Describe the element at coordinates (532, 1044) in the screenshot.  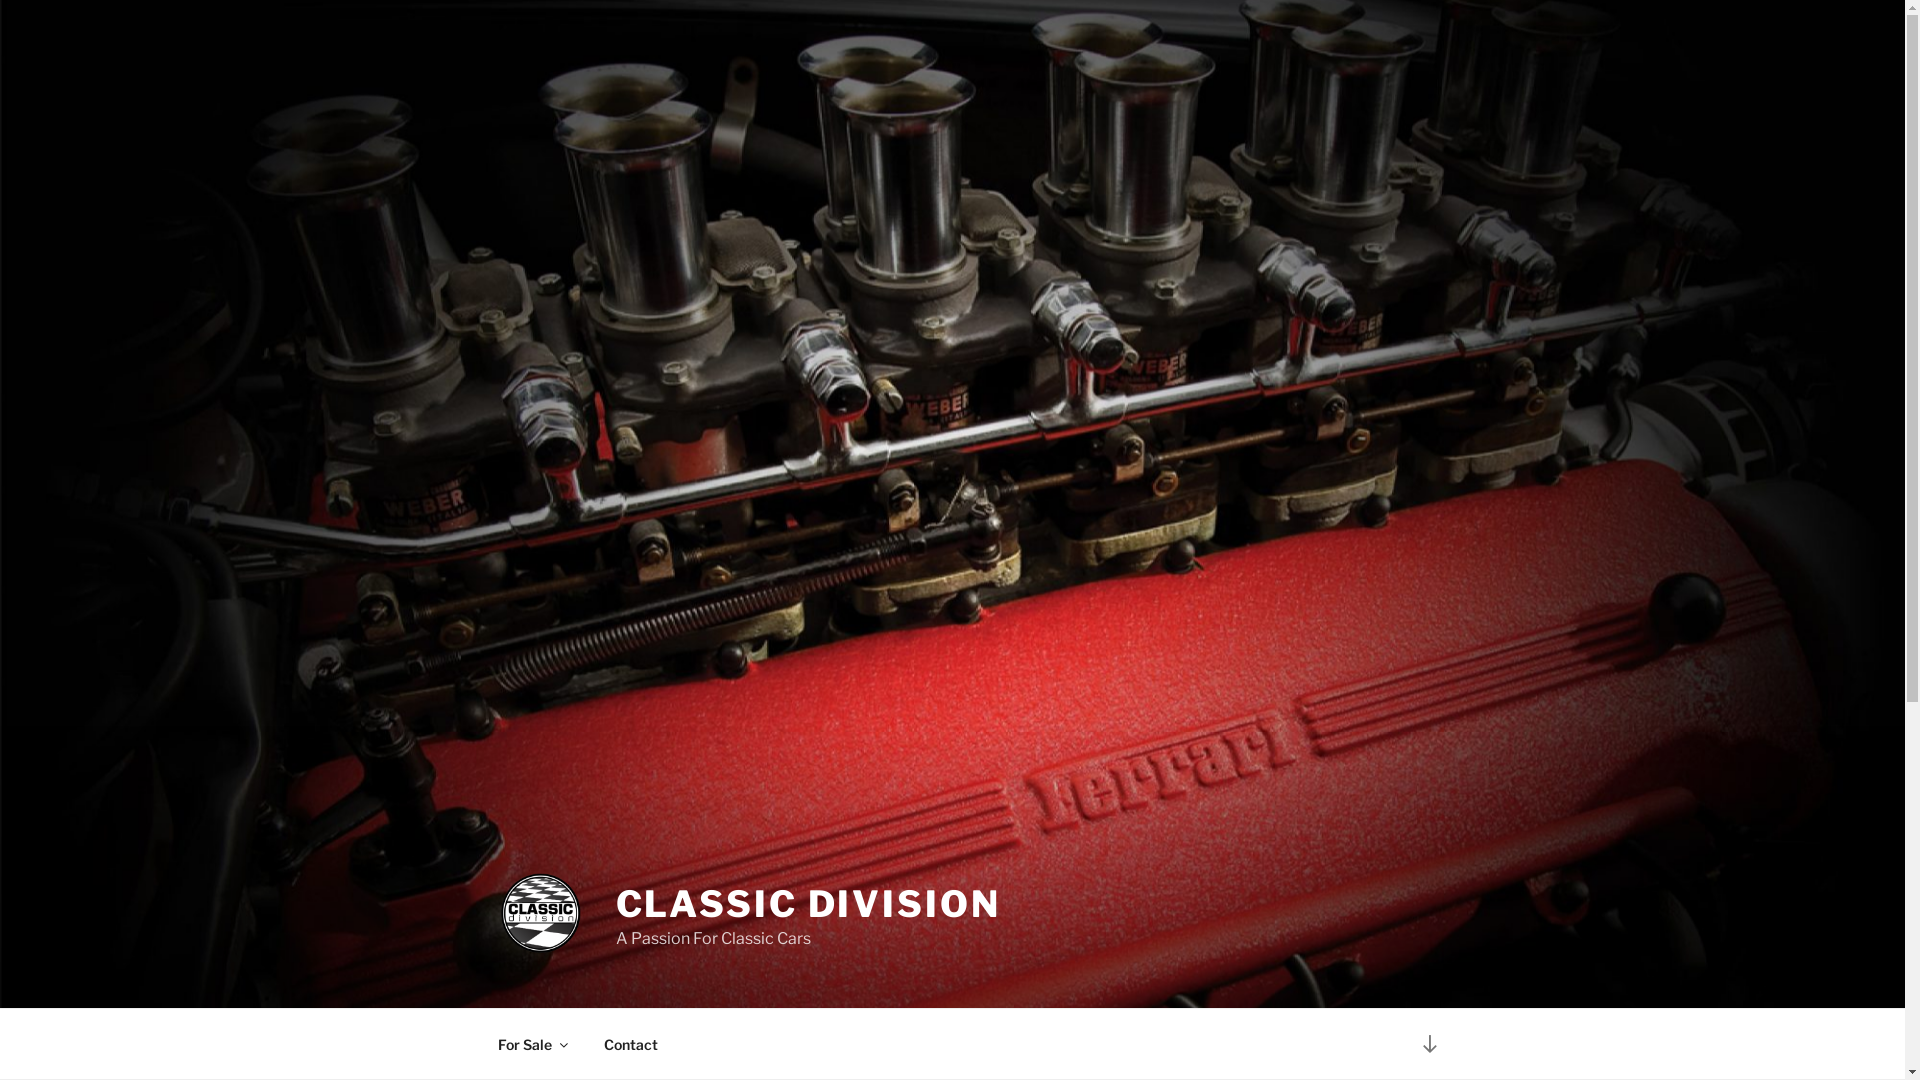
I see `For Sale` at that location.